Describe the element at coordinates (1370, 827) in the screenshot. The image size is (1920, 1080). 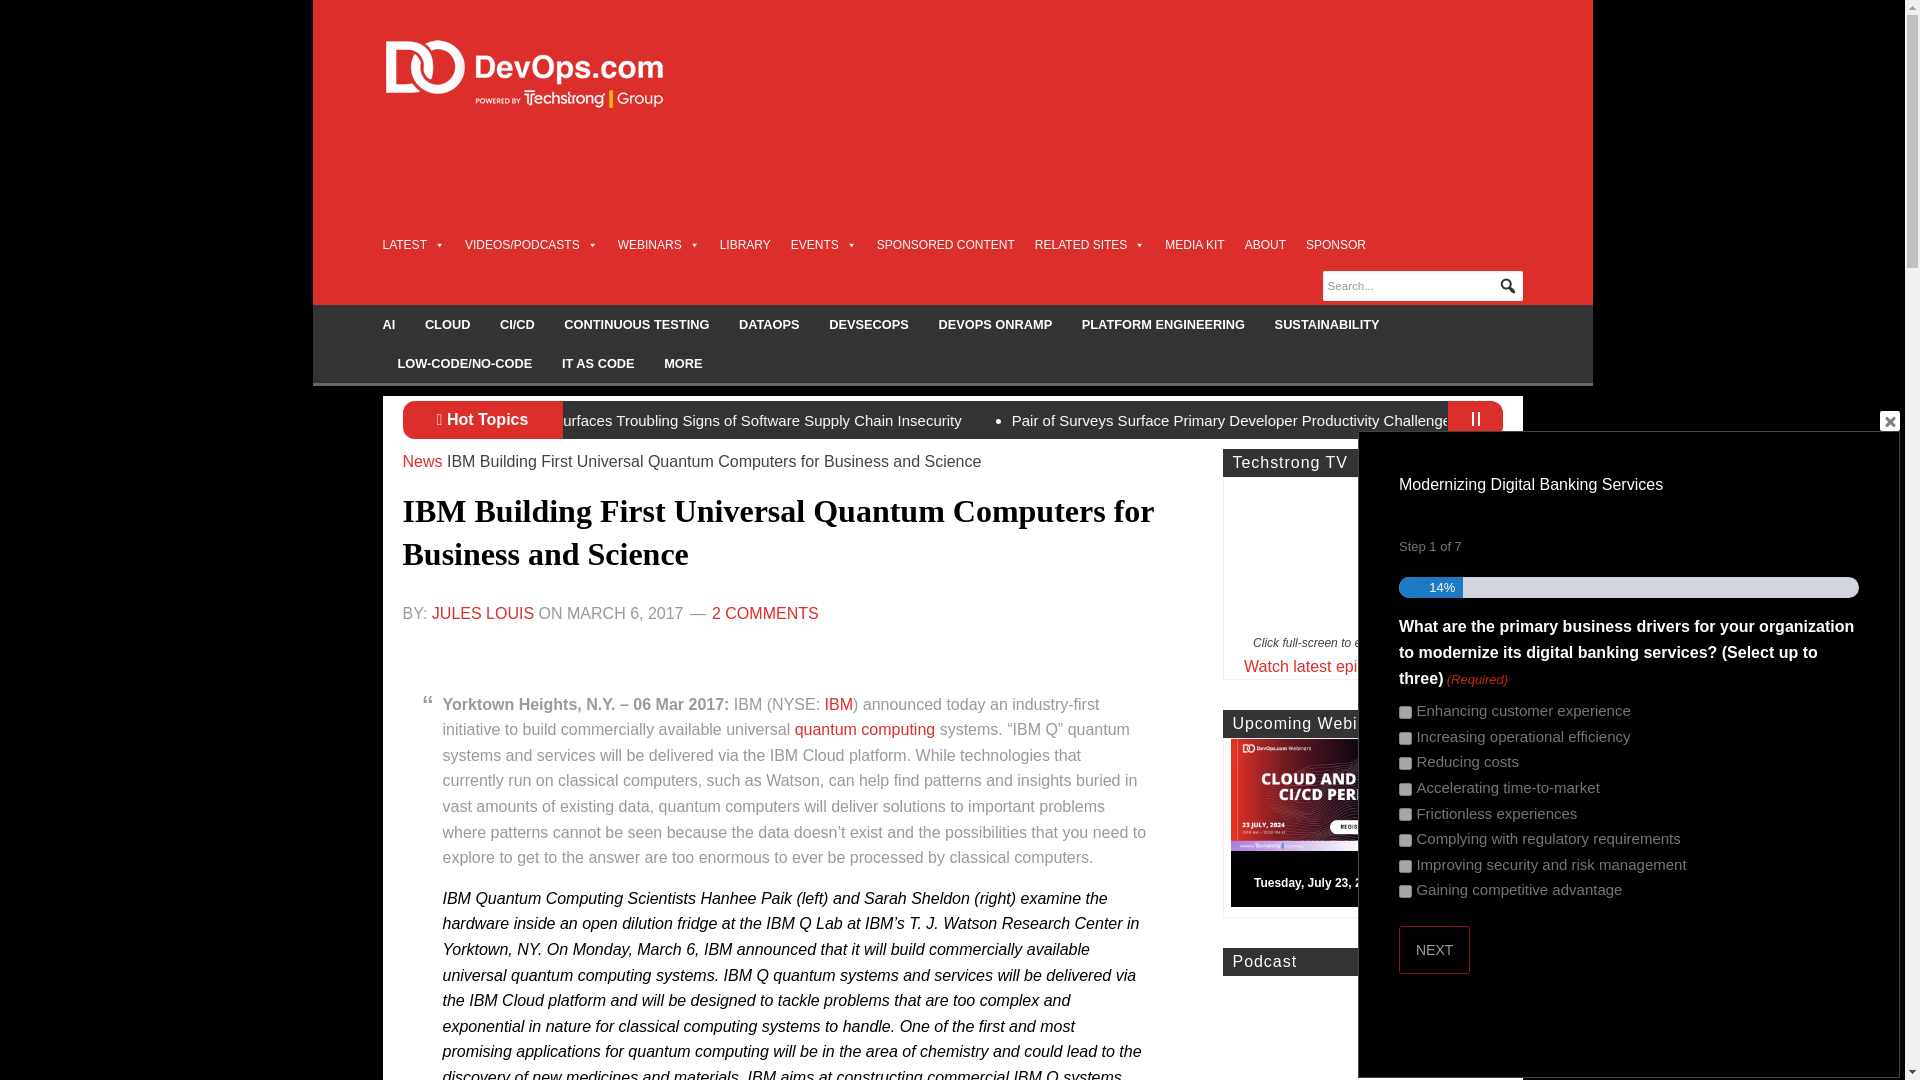
I see `Tuesday, July 23, 2024 - 11:00 am EDT` at that location.